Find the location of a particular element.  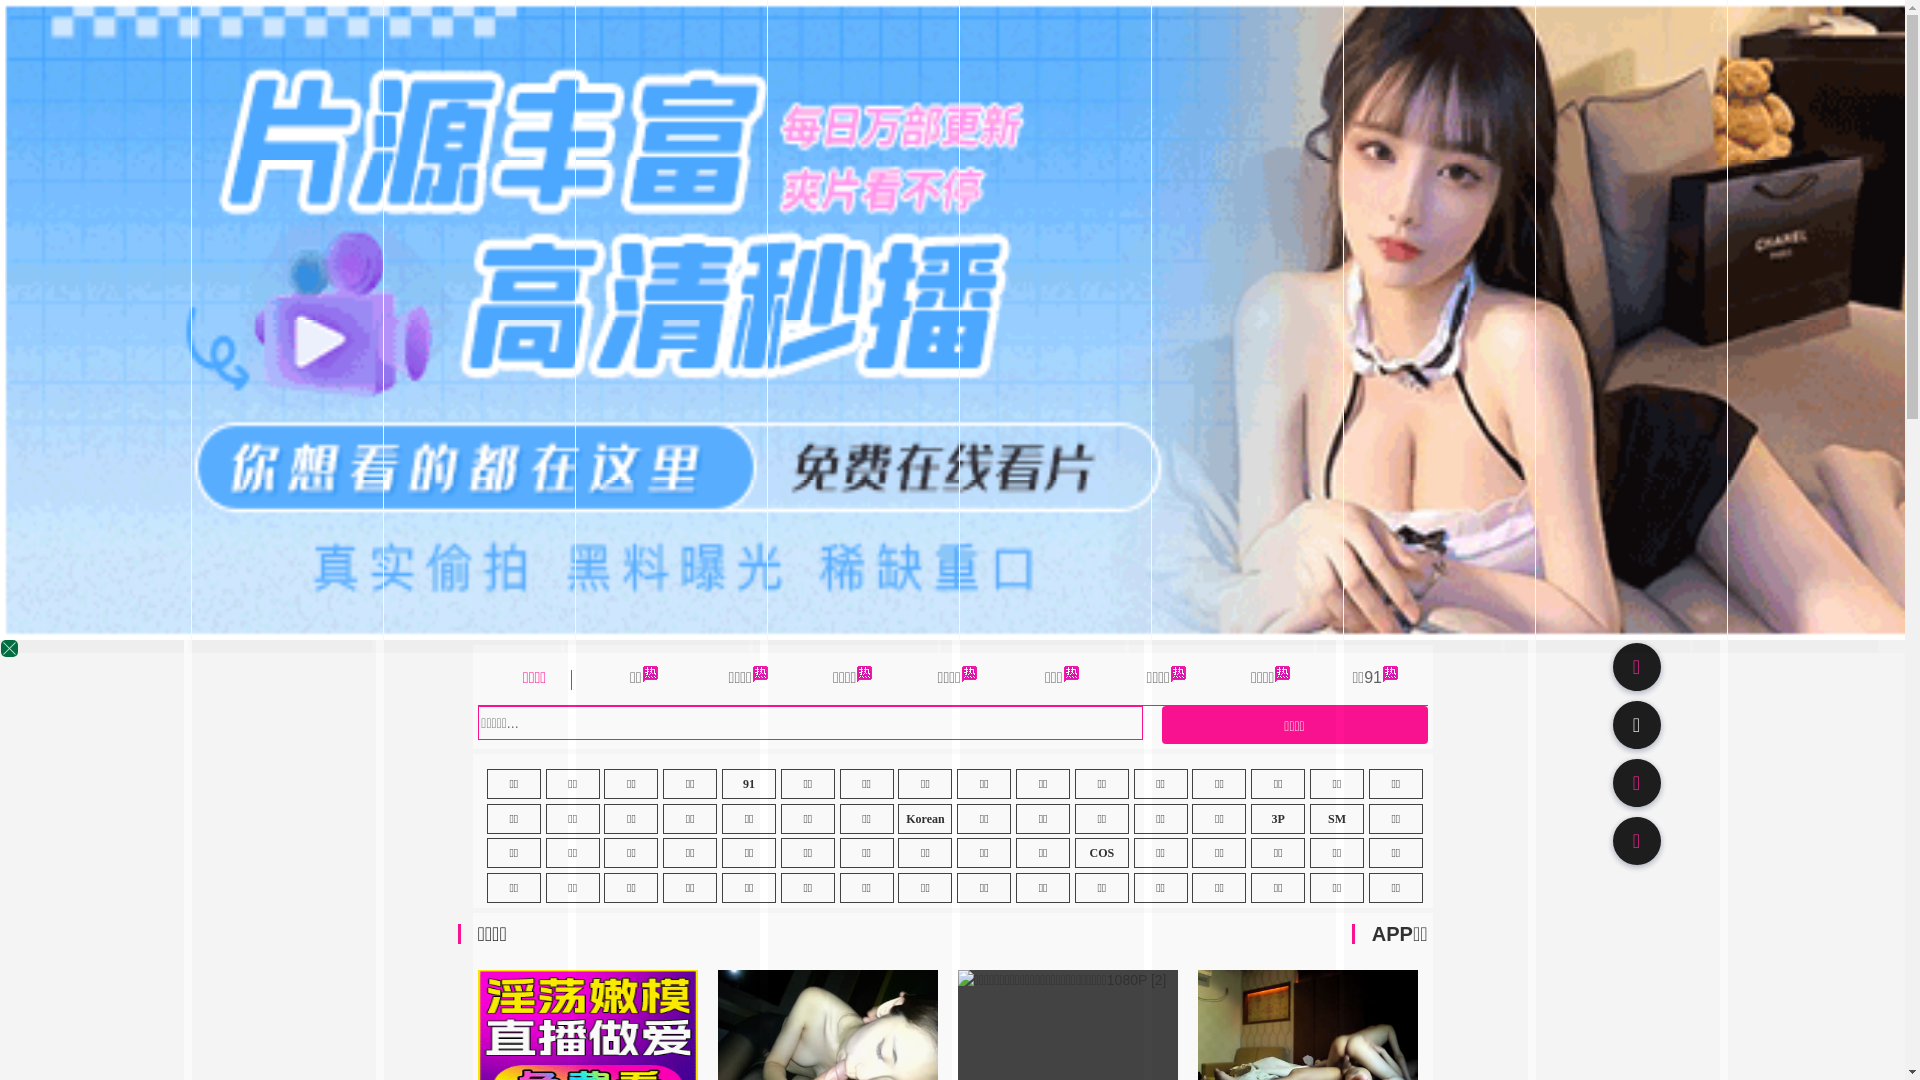

COS is located at coordinates (1102, 853).